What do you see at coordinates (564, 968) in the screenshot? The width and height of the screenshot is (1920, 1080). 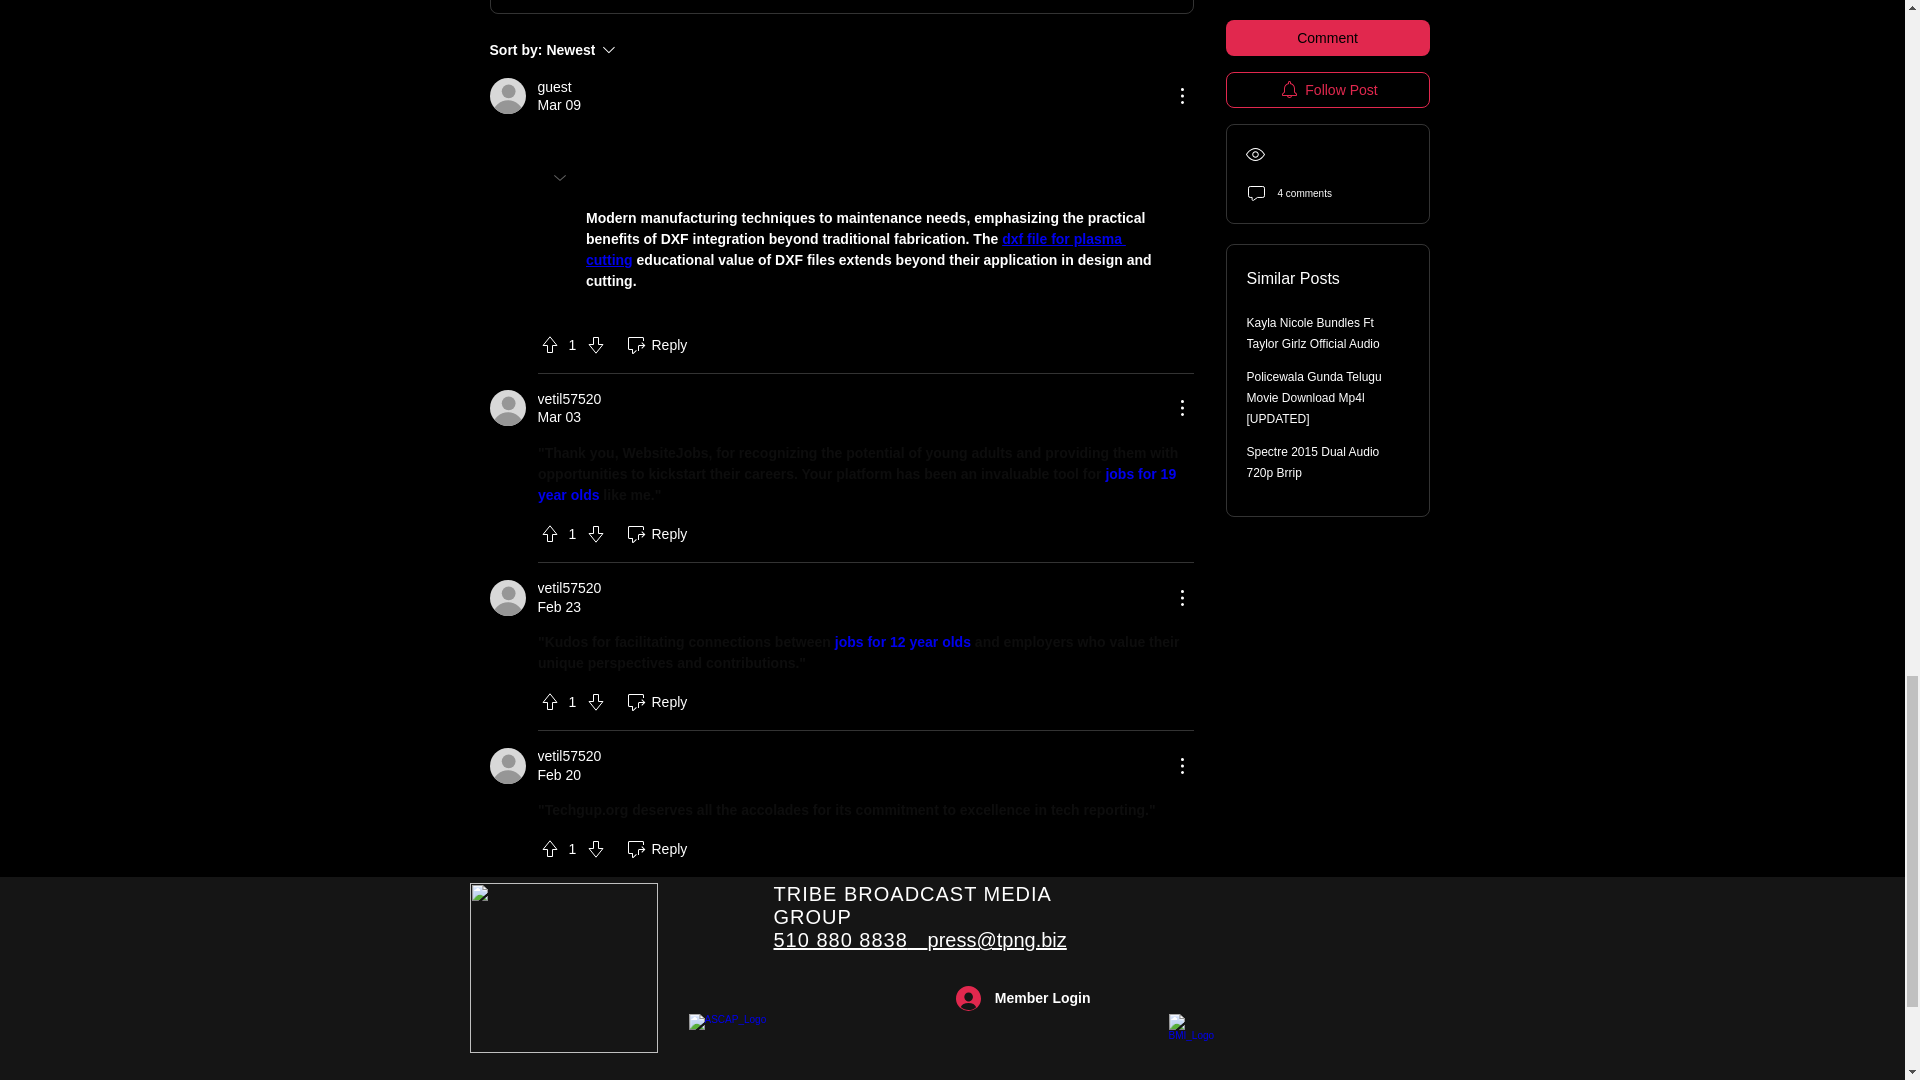 I see `dxf file for plasma cutting` at bounding box center [564, 968].